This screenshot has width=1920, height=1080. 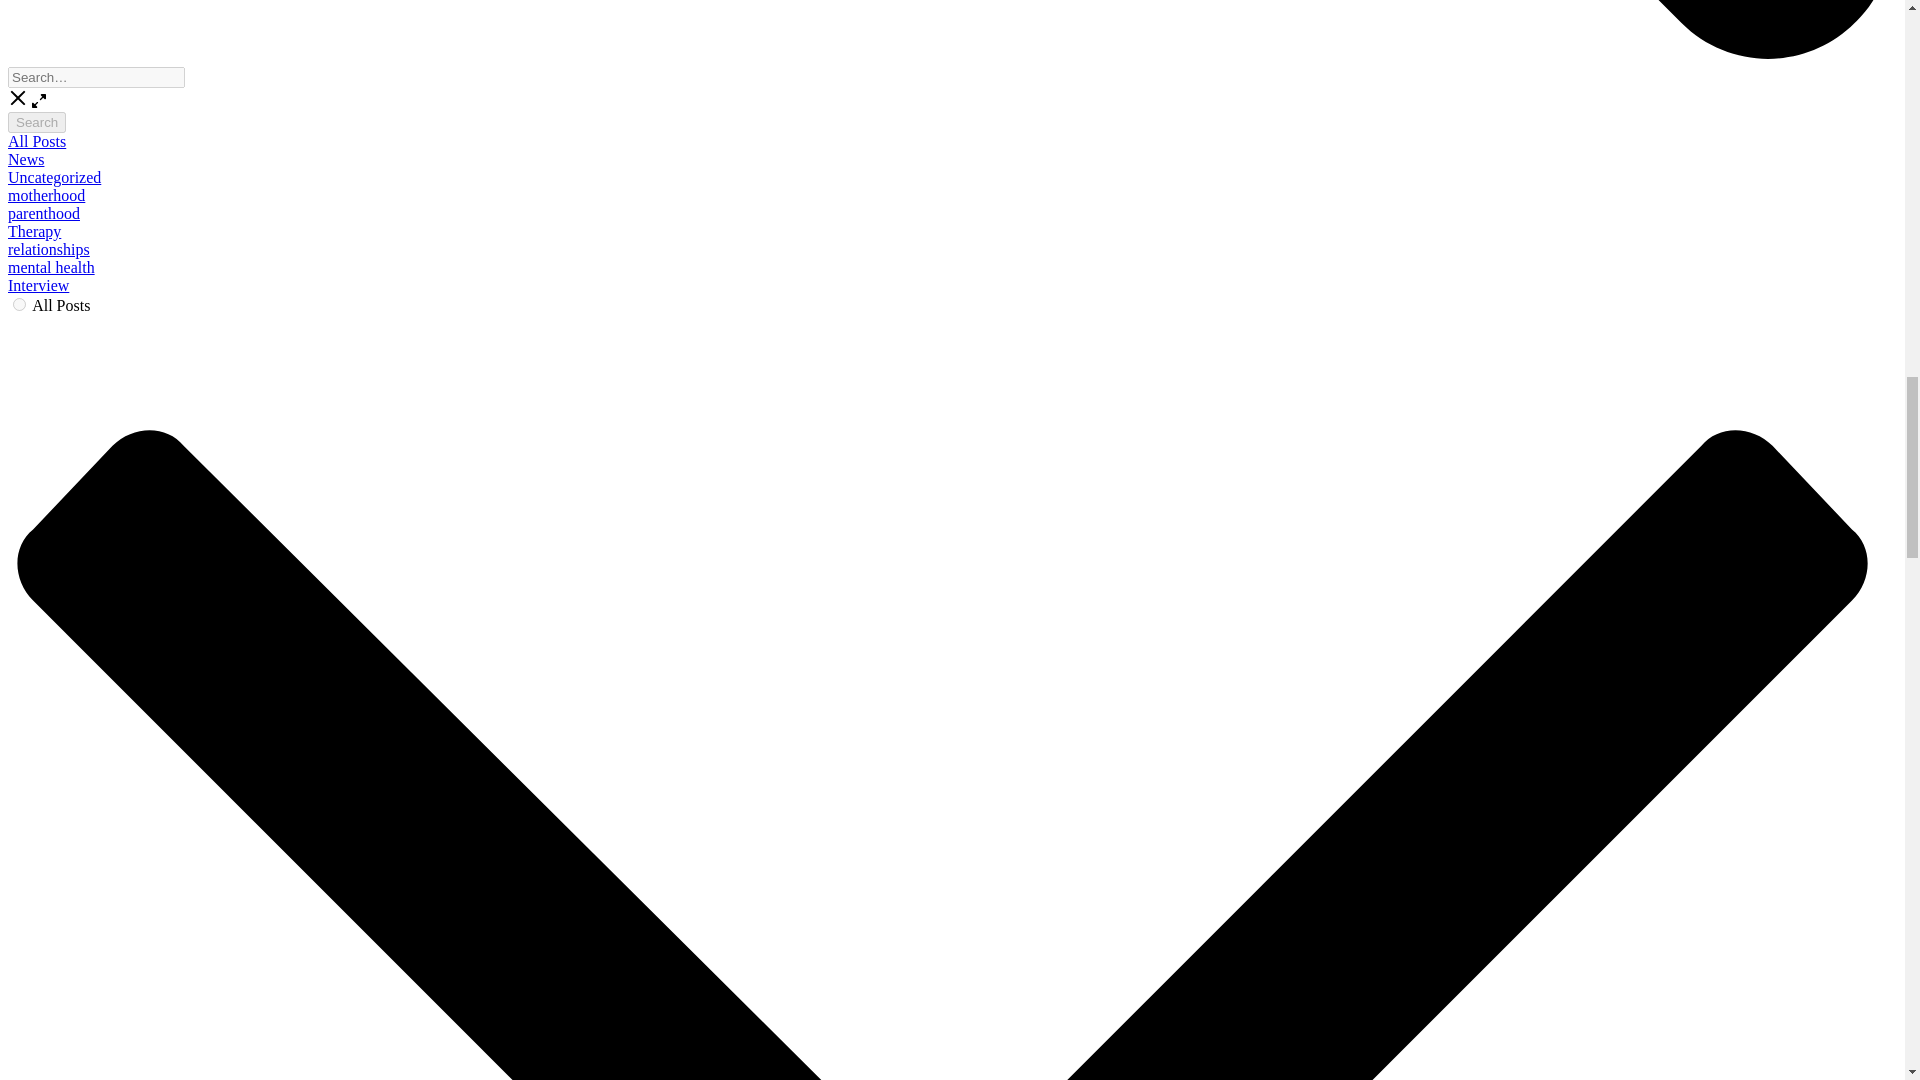 What do you see at coordinates (36, 141) in the screenshot?
I see `All Posts` at bounding box center [36, 141].